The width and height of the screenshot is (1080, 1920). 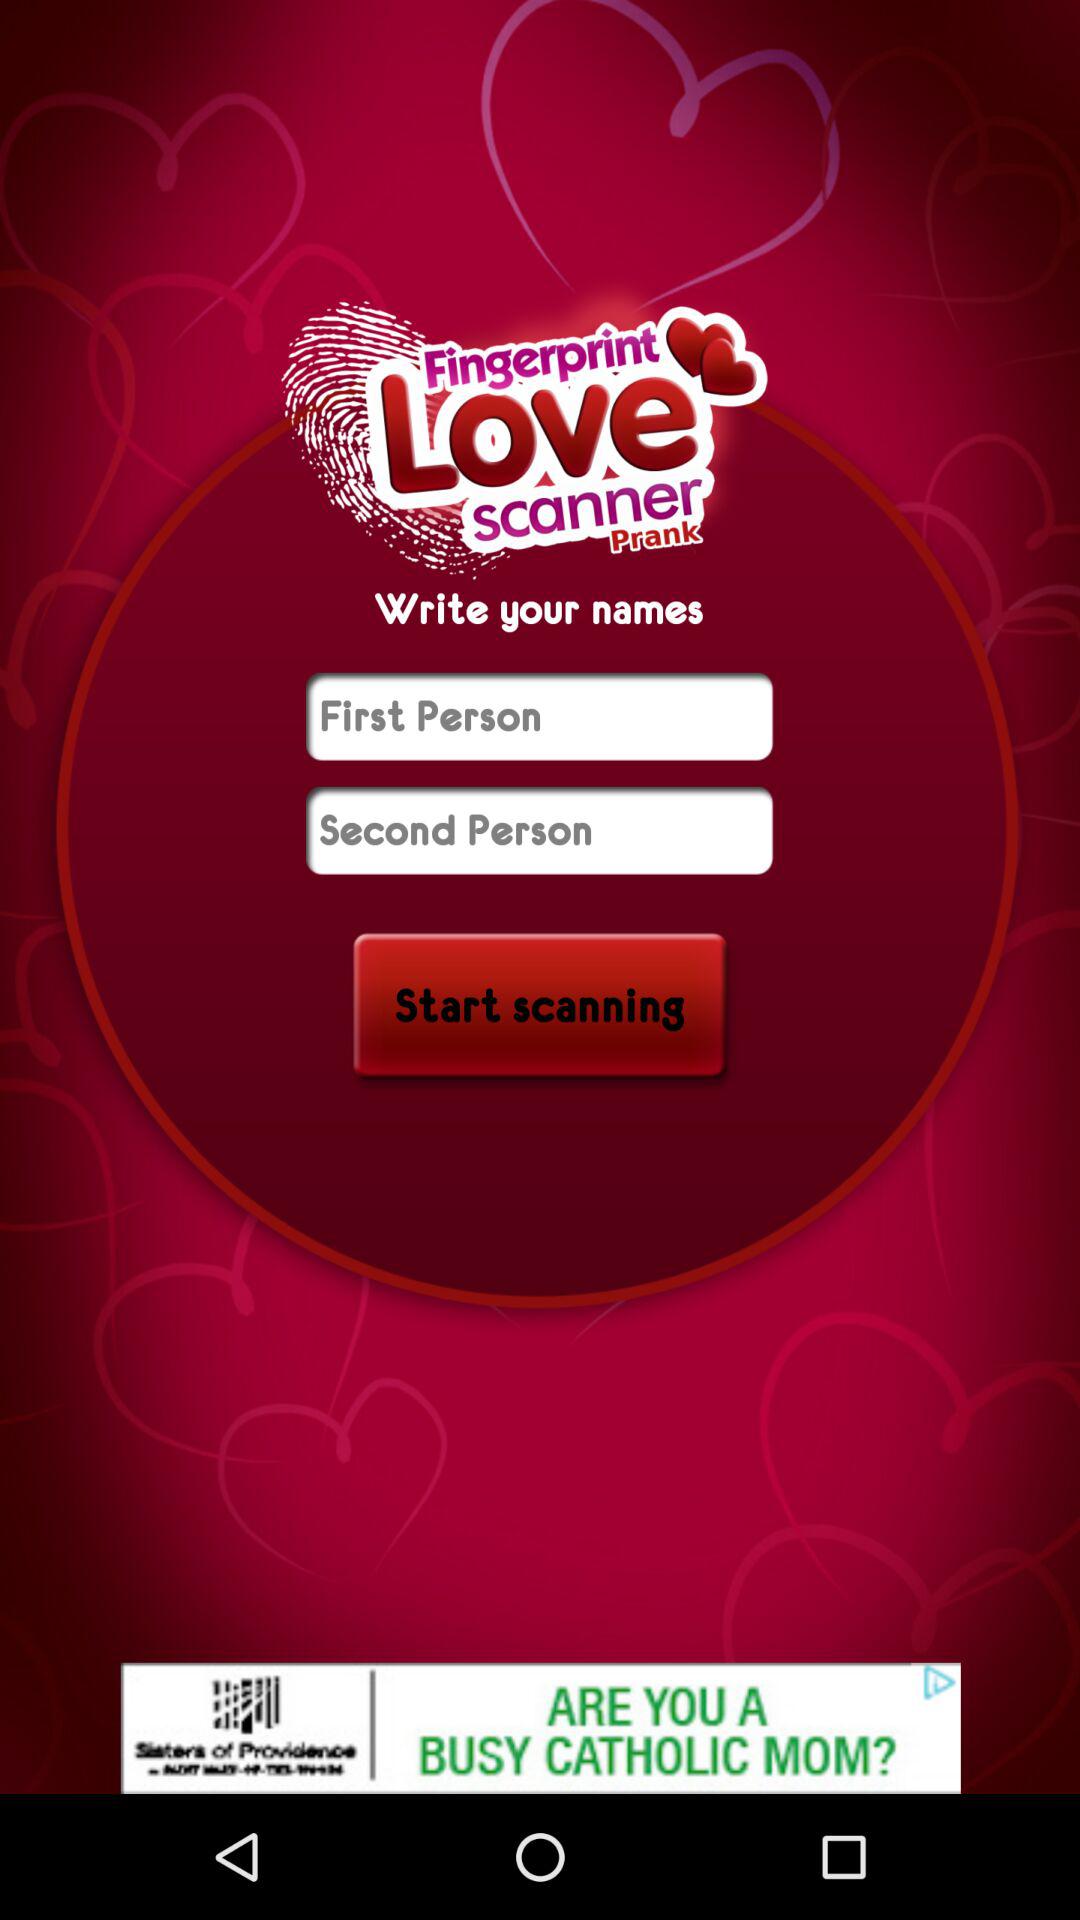 I want to click on enter name of first person, so click(x=540, y=716).